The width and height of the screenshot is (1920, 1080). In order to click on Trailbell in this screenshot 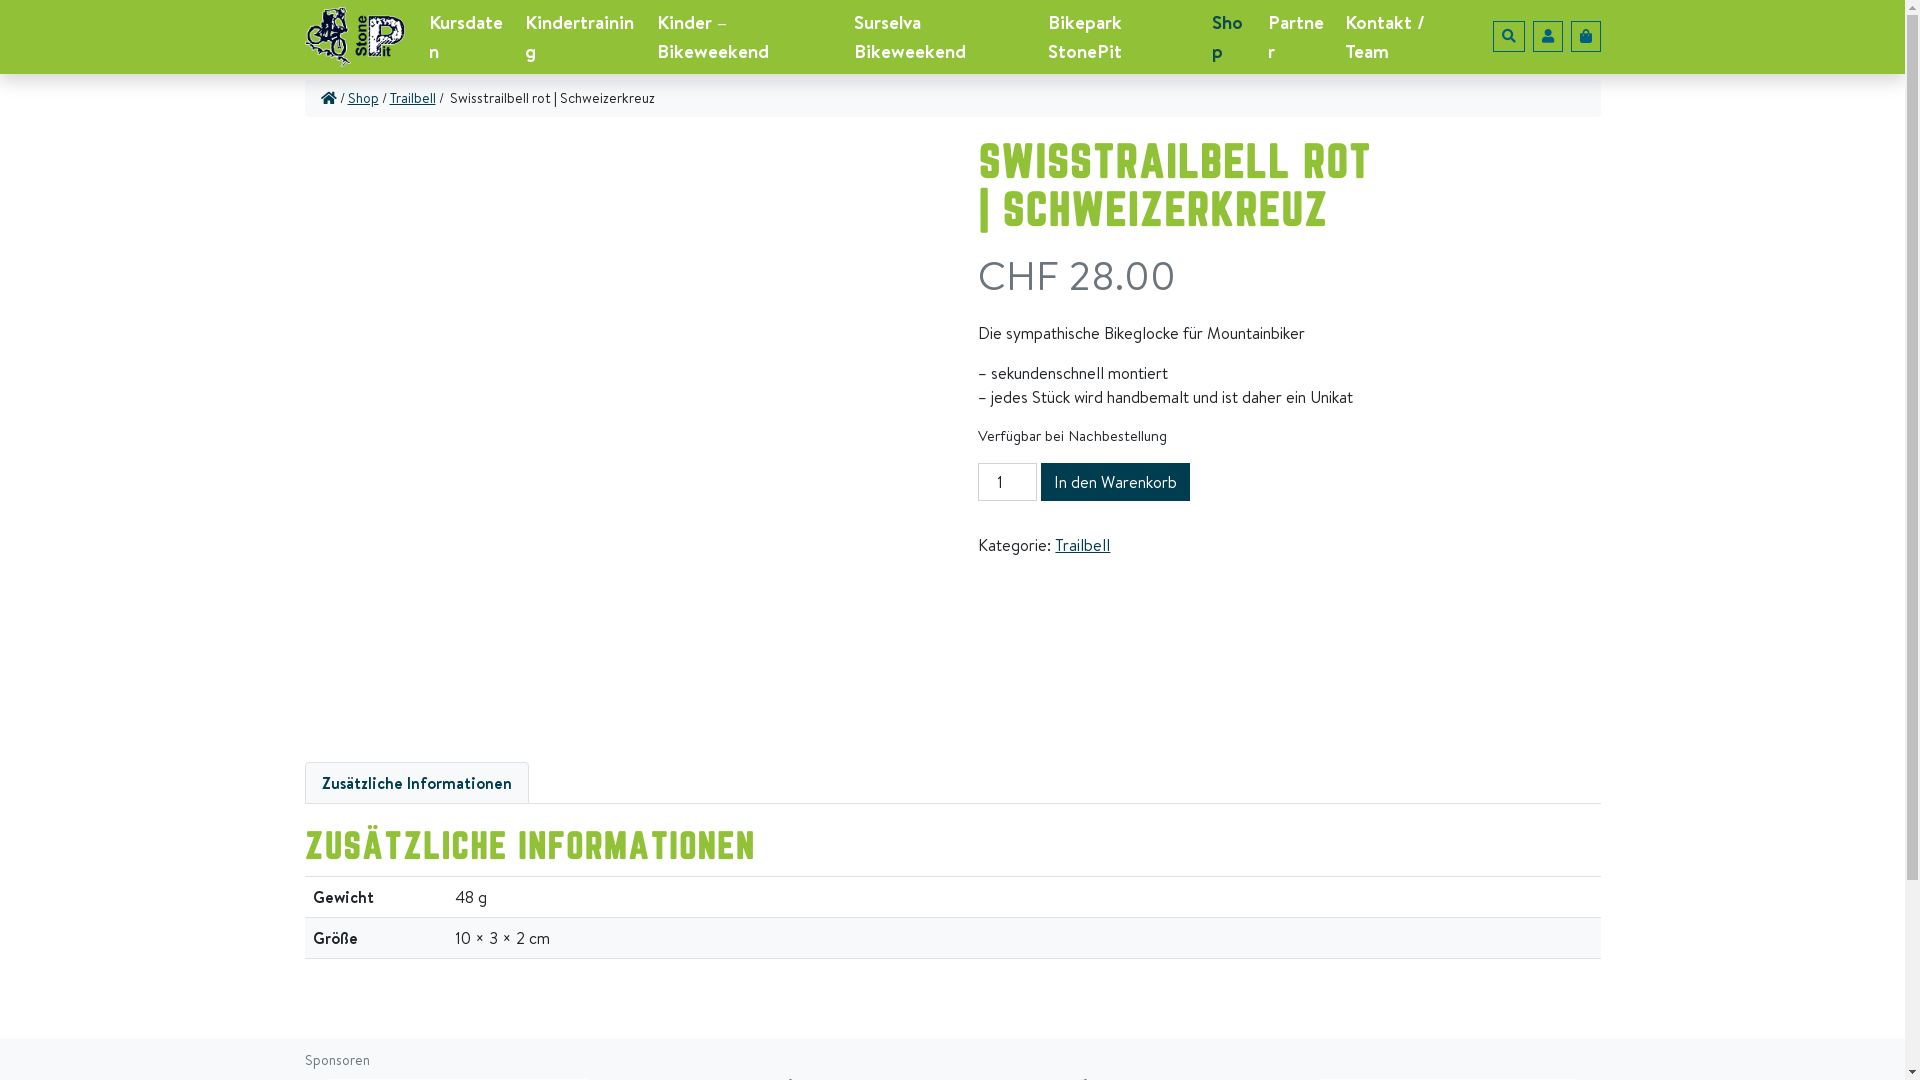, I will do `click(1082, 545)`.